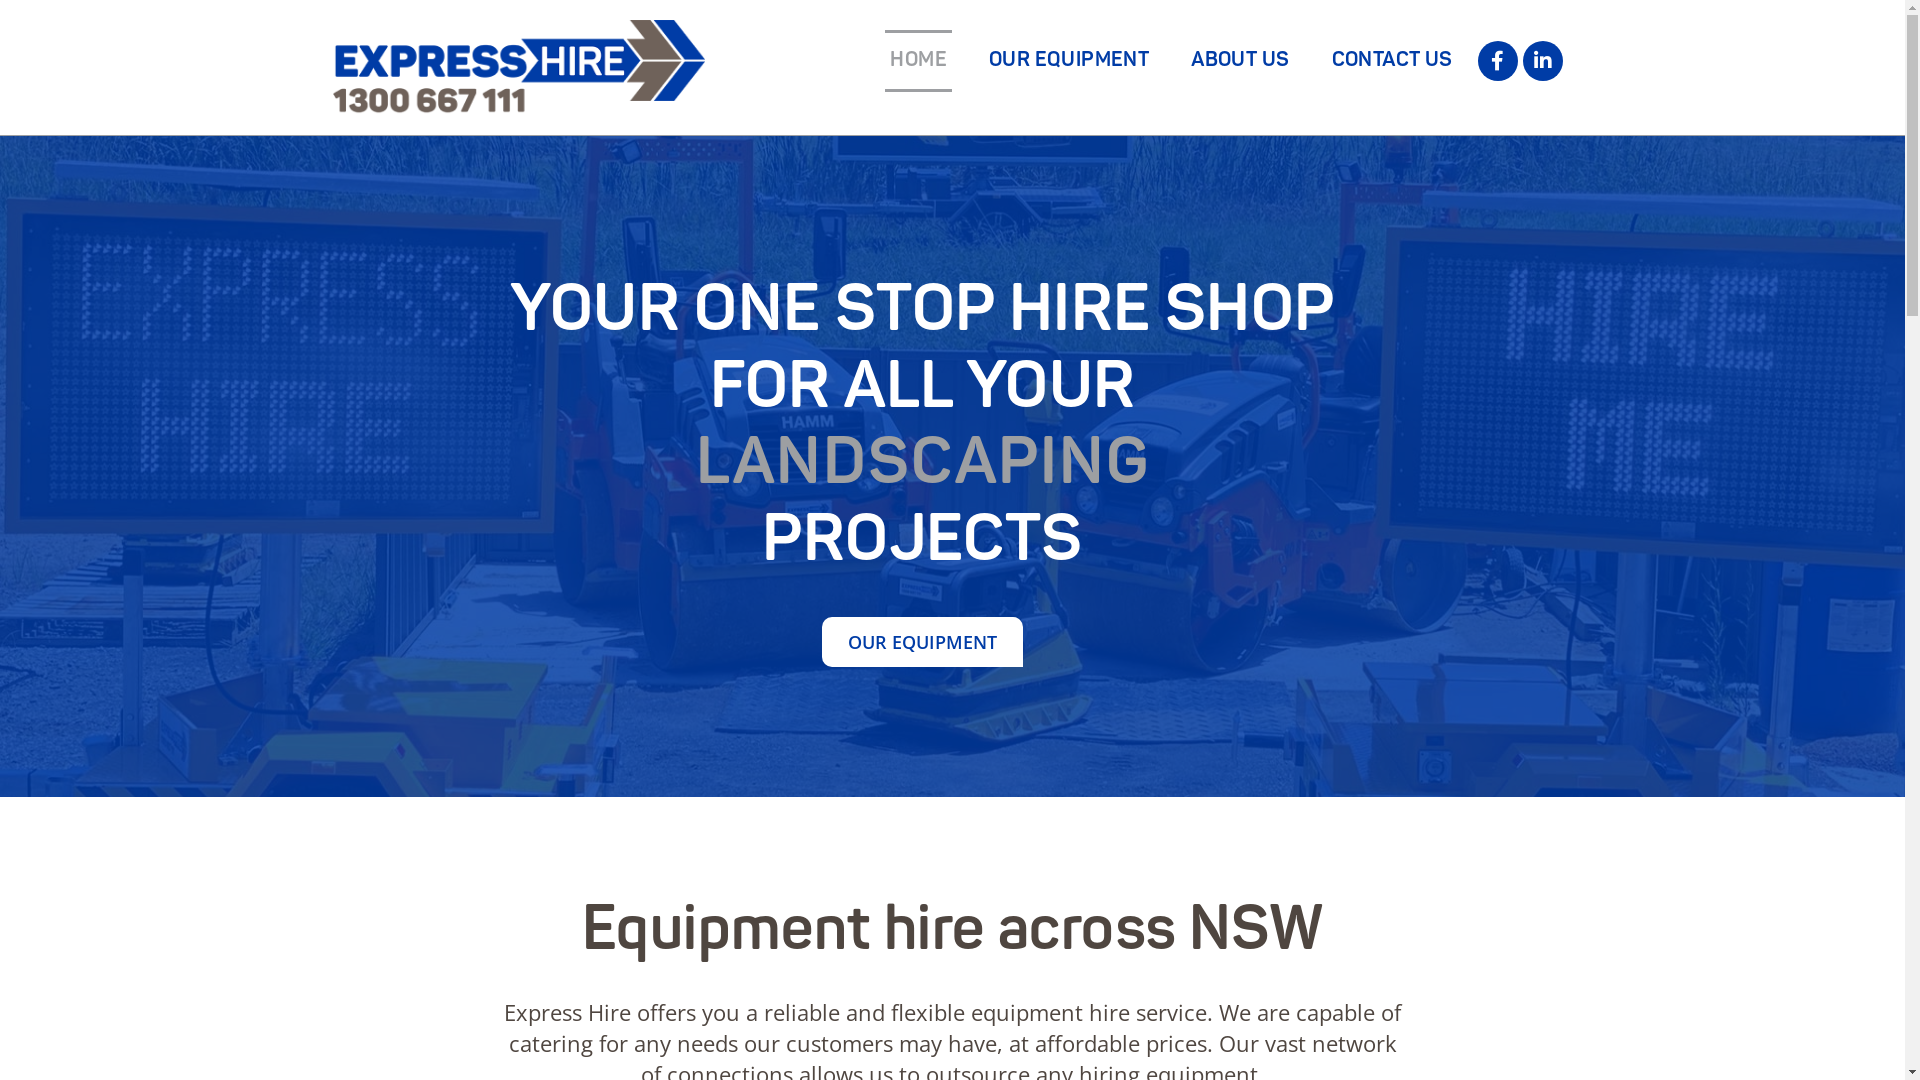 Image resolution: width=1920 pixels, height=1080 pixels. Describe the element at coordinates (918, 61) in the screenshot. I see `HOME` at that location.